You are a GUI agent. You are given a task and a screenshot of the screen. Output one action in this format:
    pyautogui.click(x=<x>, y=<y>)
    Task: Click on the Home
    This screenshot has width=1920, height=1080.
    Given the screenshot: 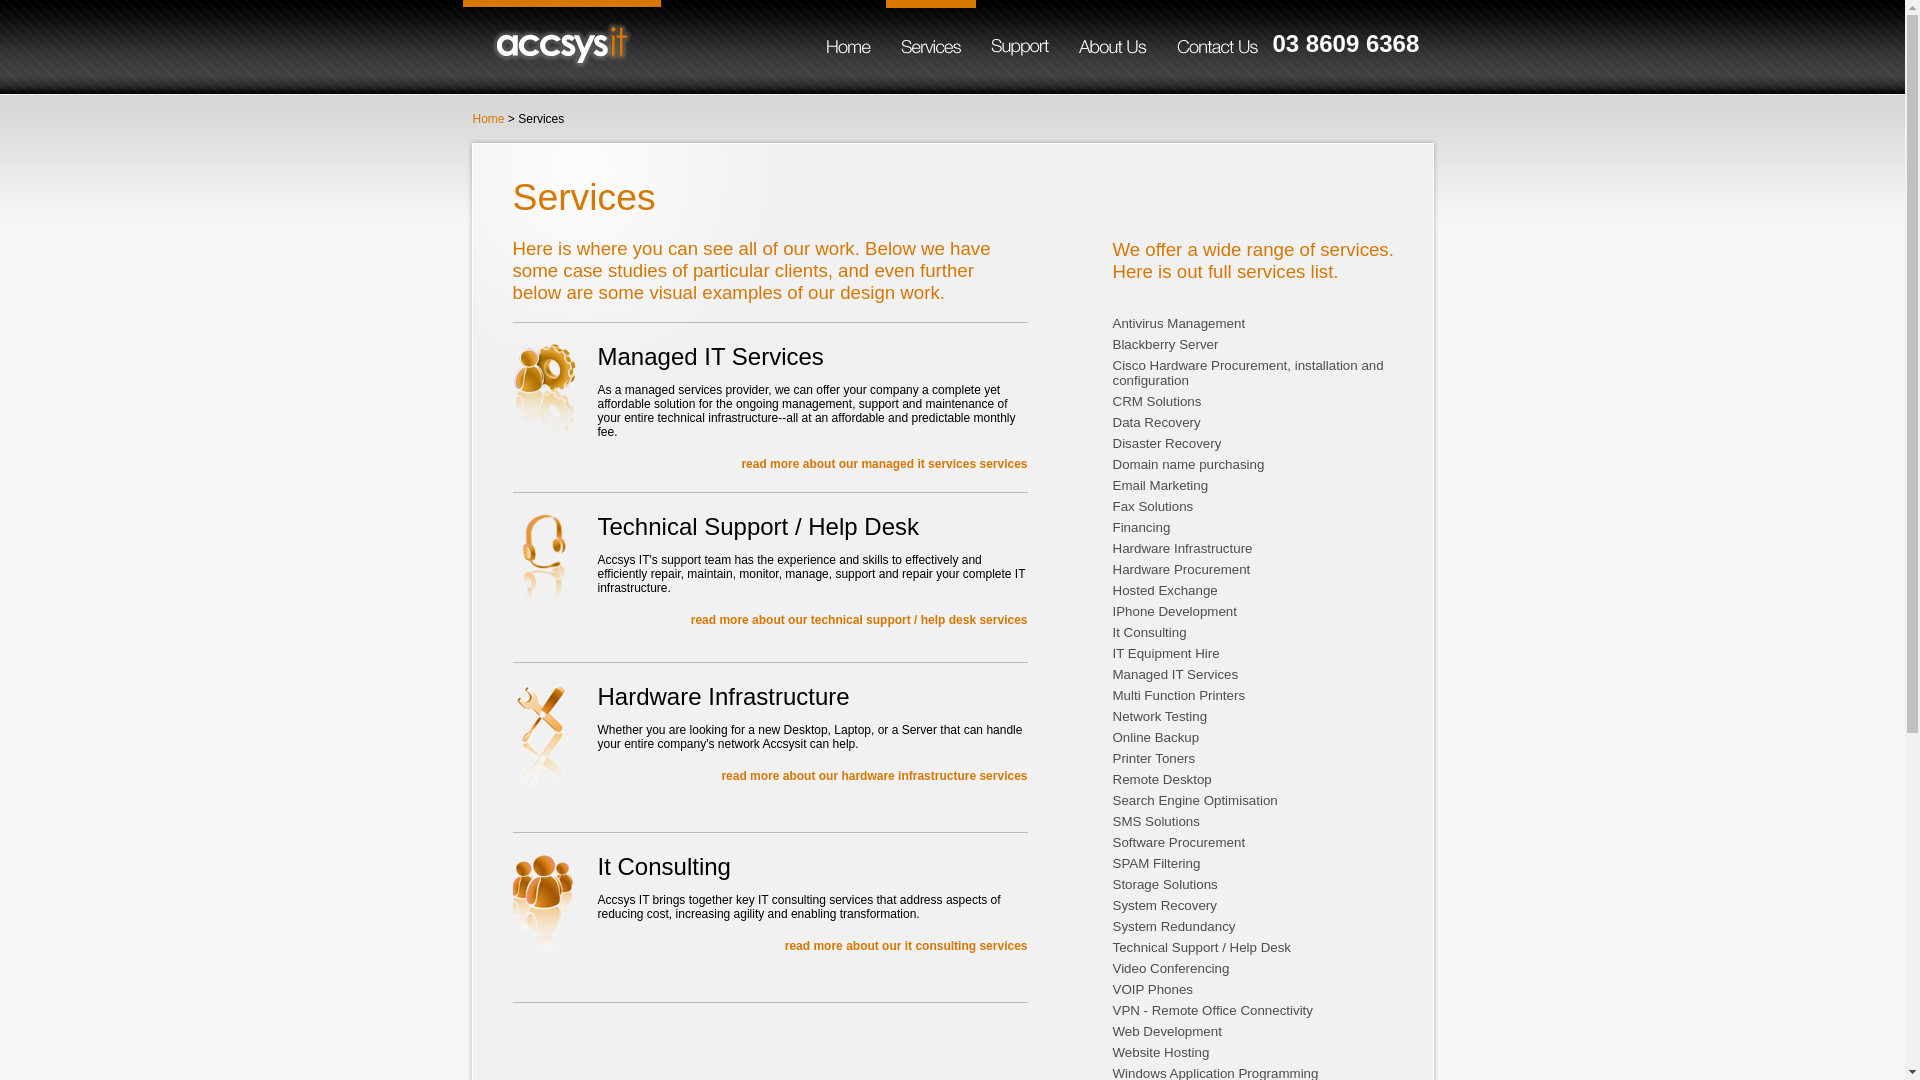 What is the action you would take?
    pyautogui.click(x=488, y=119)
    